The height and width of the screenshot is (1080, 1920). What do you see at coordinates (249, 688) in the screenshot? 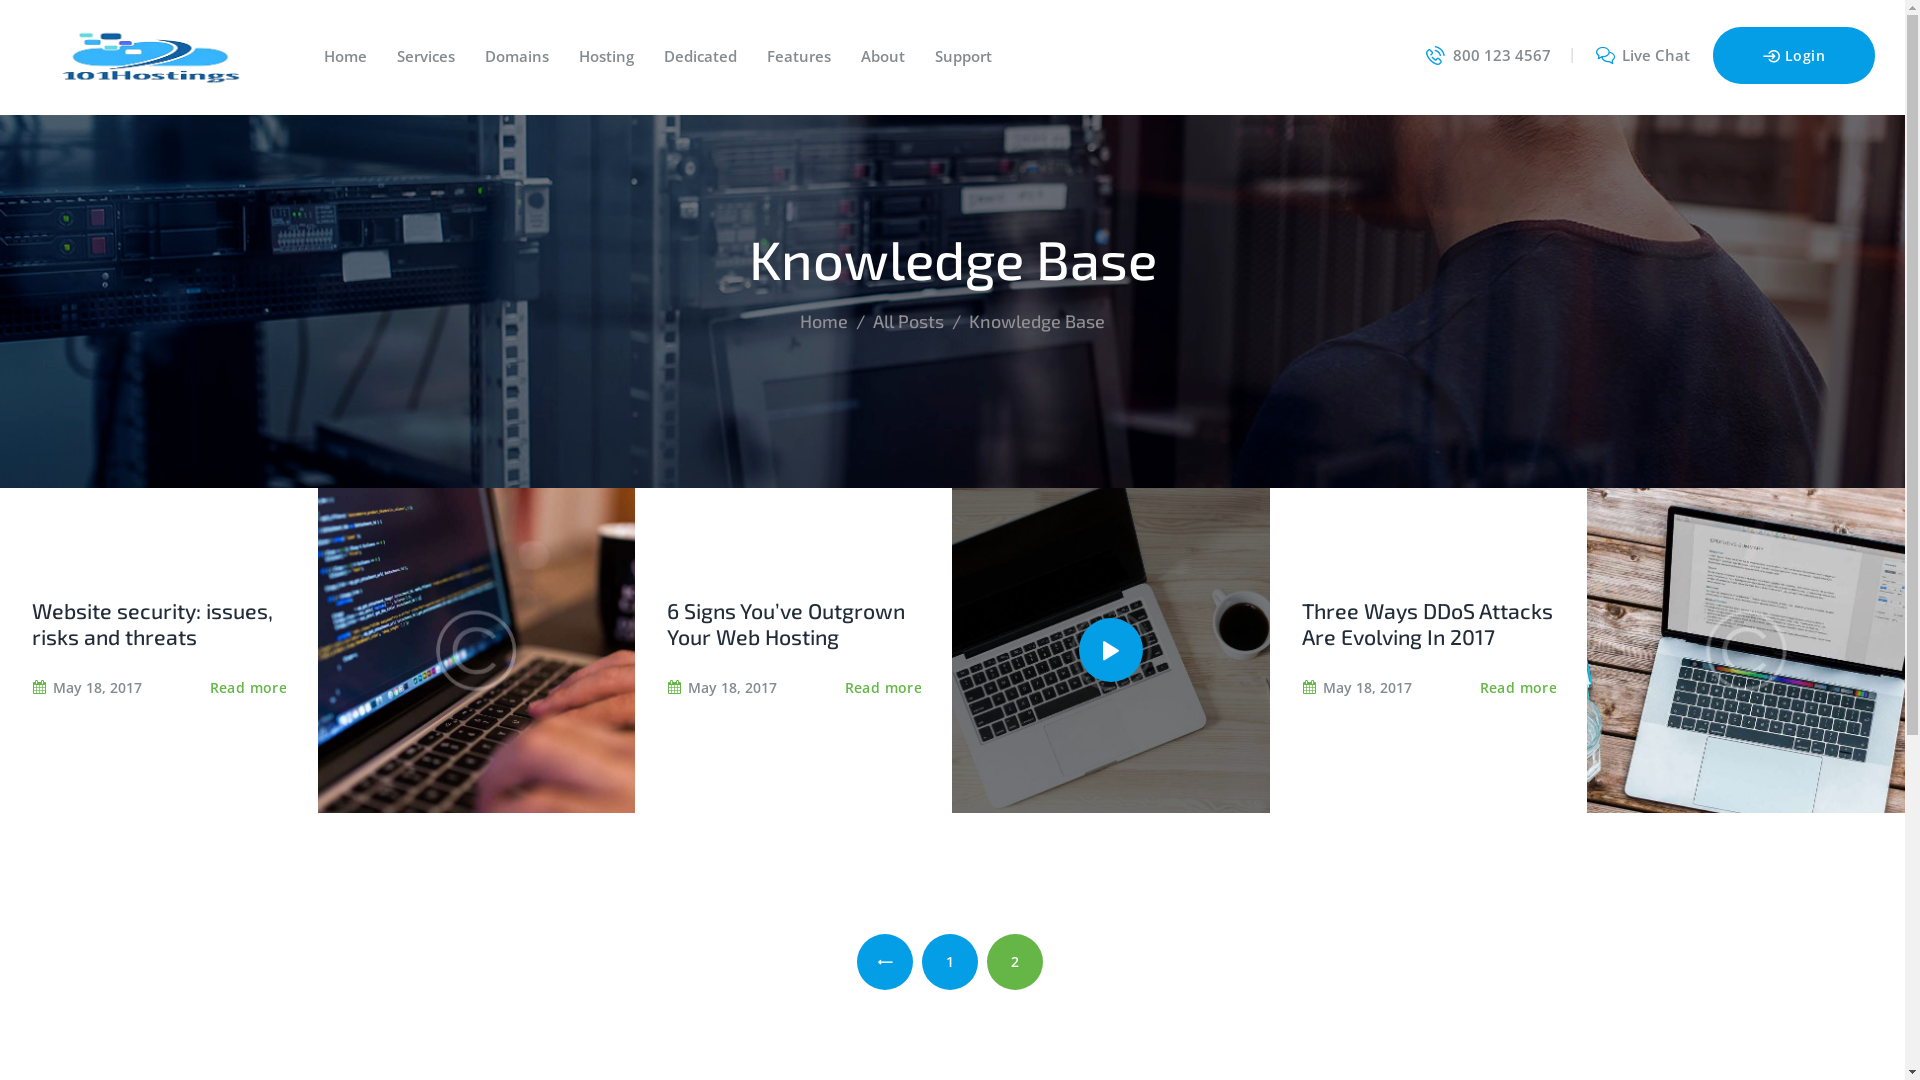
I see `Read more` at bounding box center [249, 688].